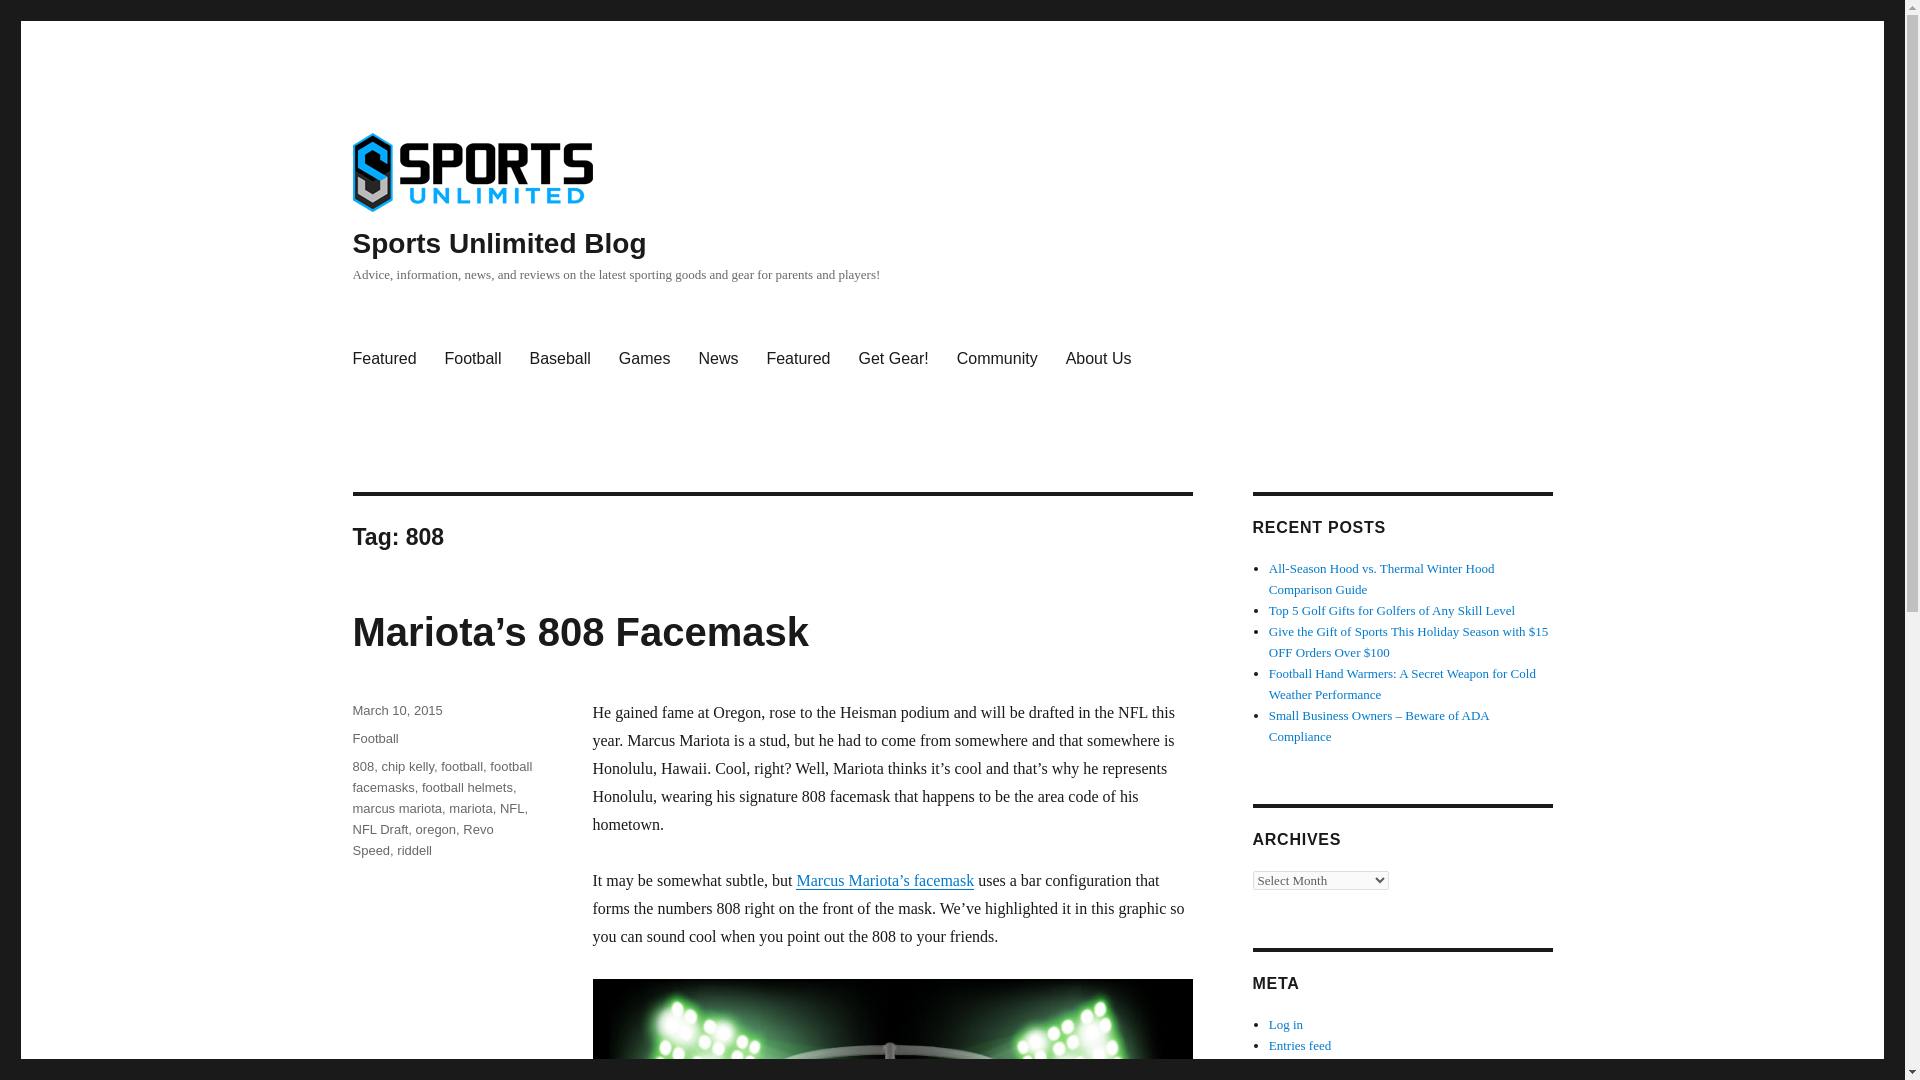 This screenshot has width=1920, height=1080. I want to click on Baseball, so click(559, 359).